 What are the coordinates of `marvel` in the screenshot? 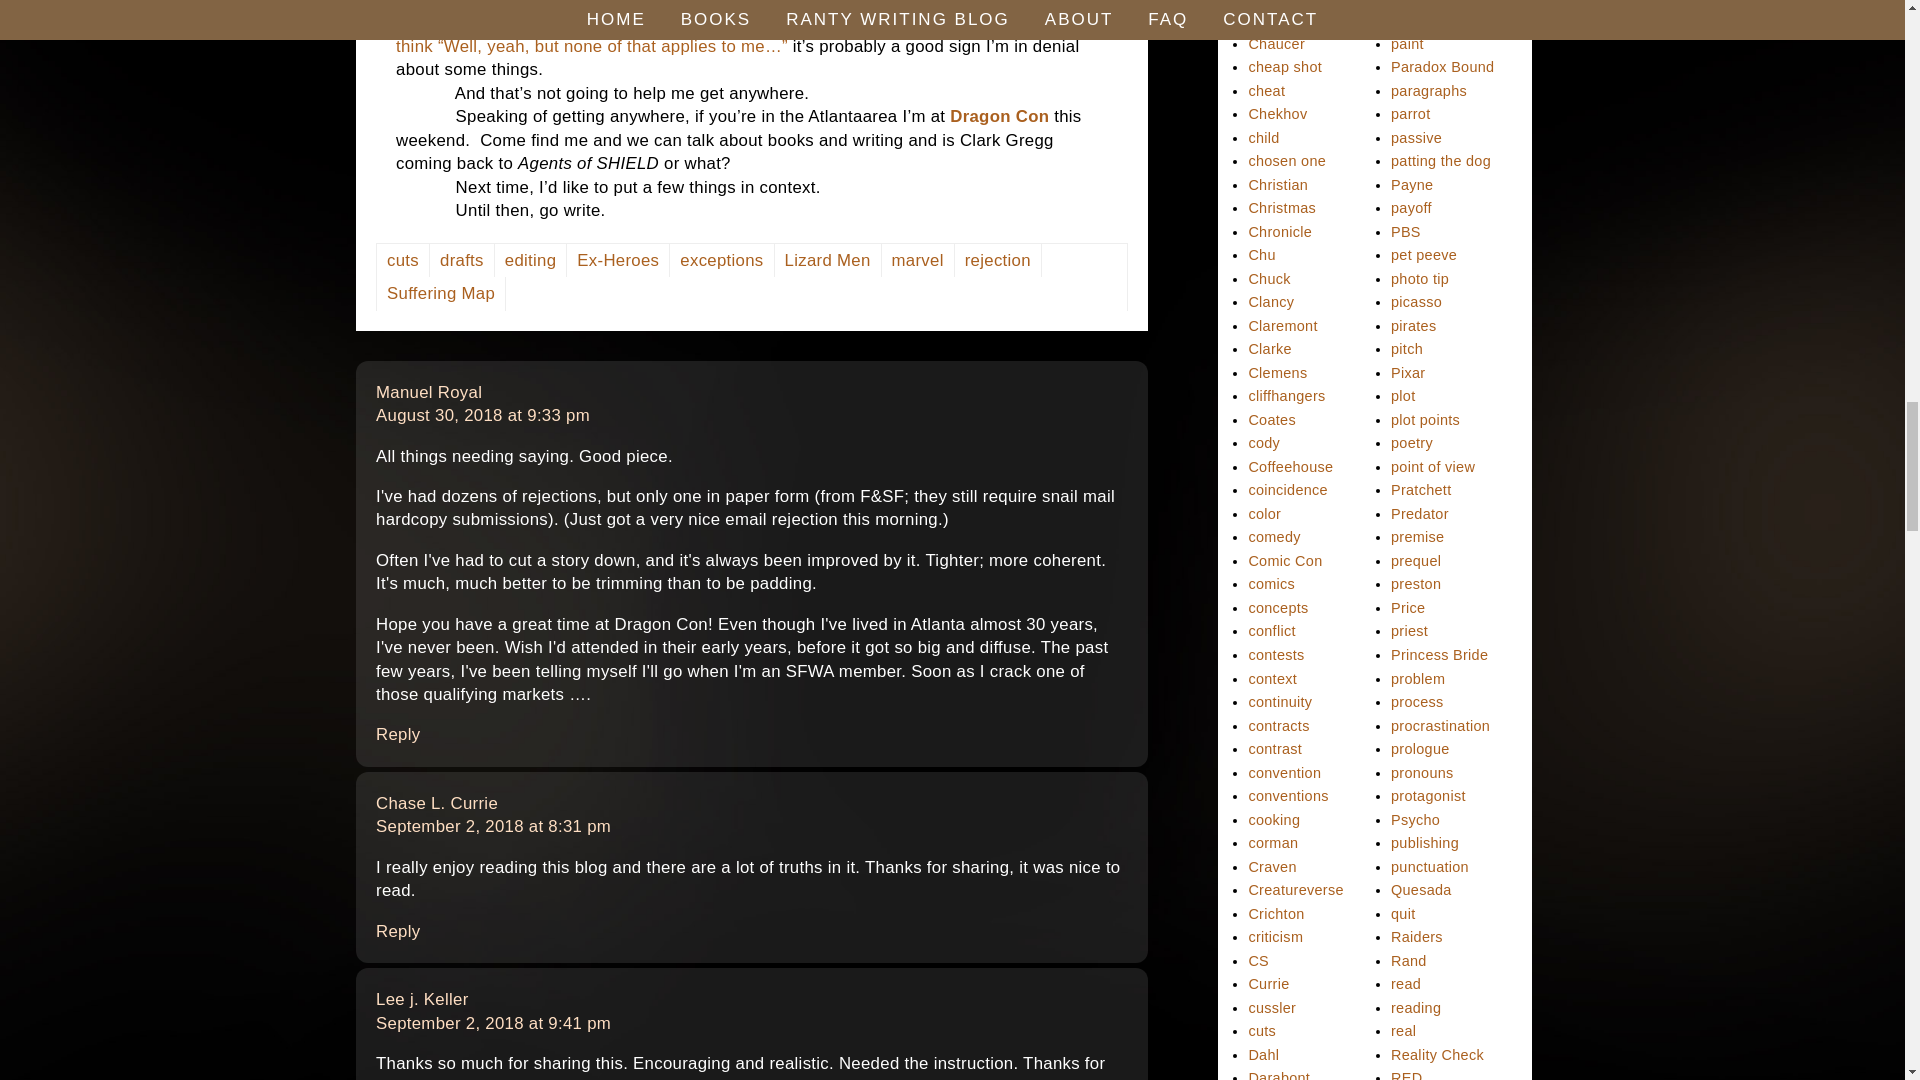 It's located at (918, 260).